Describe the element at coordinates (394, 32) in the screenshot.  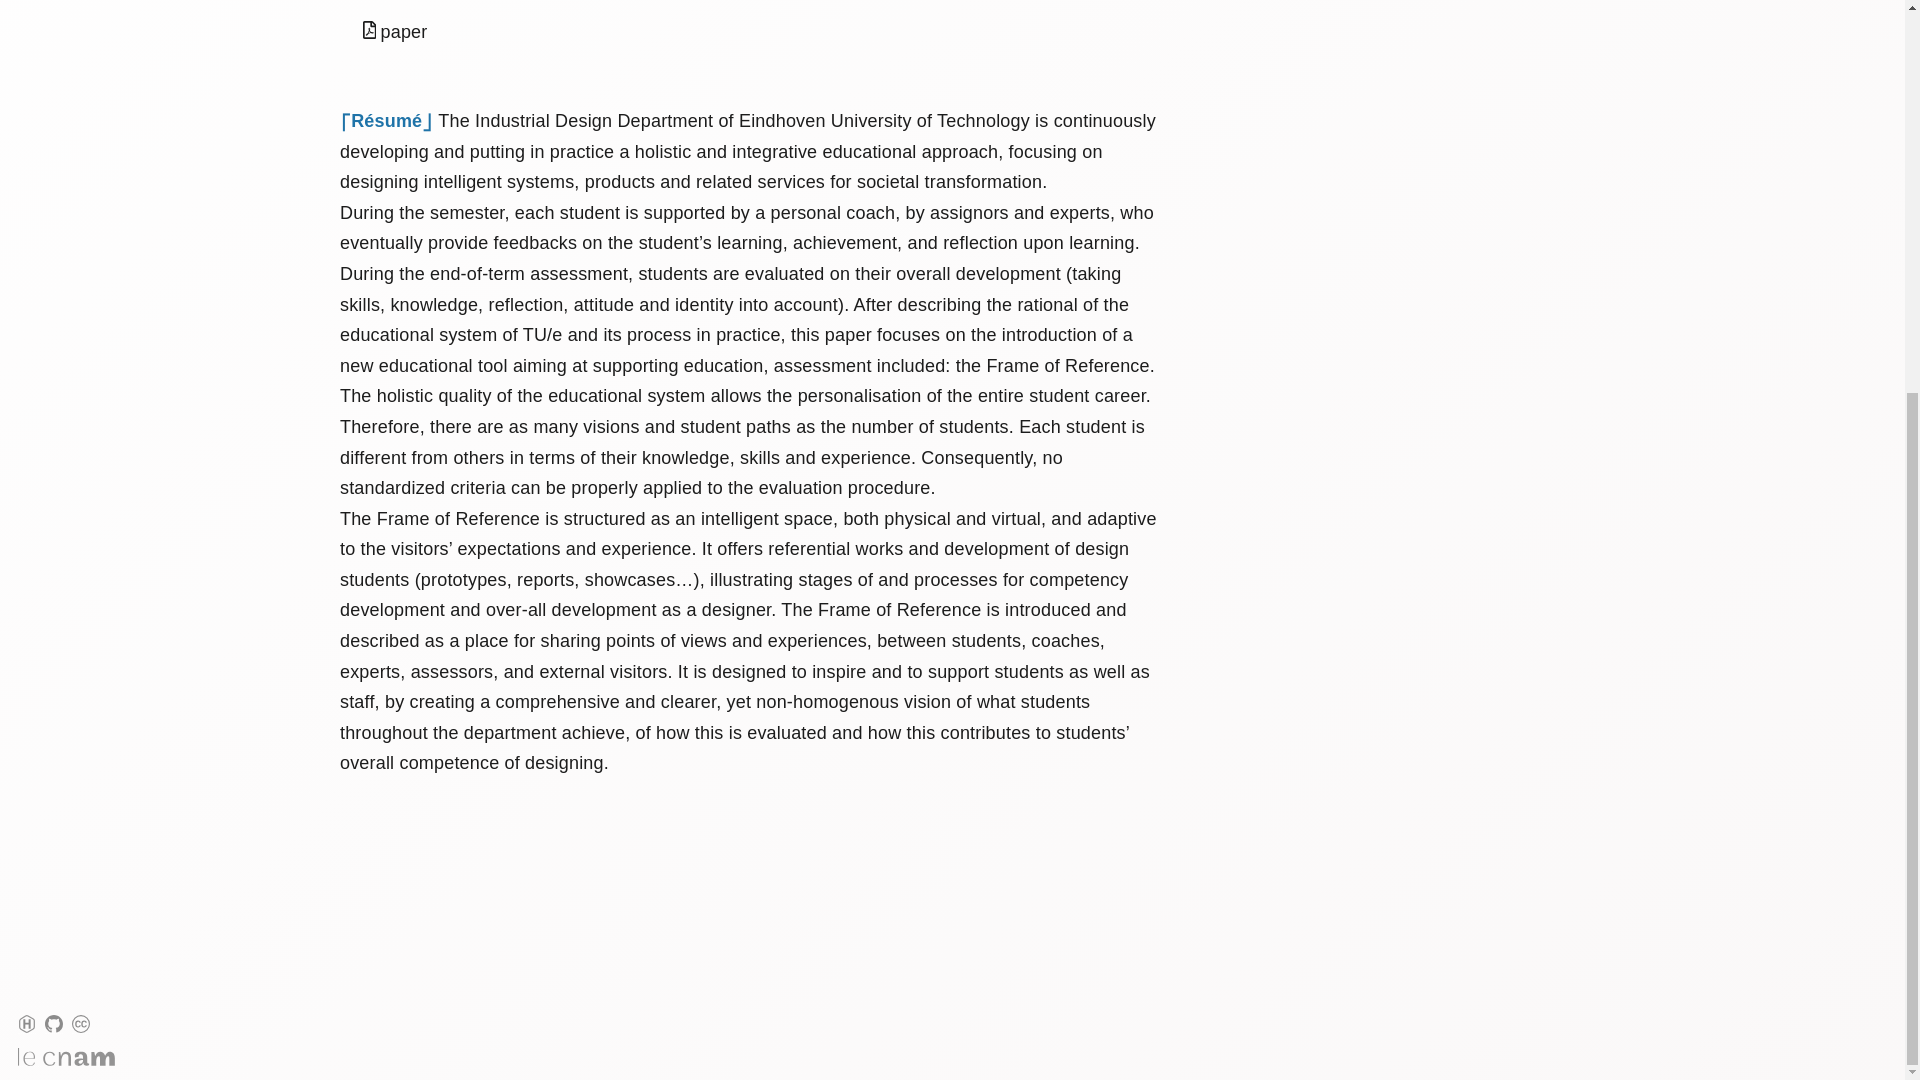
I see `paper` at that location.